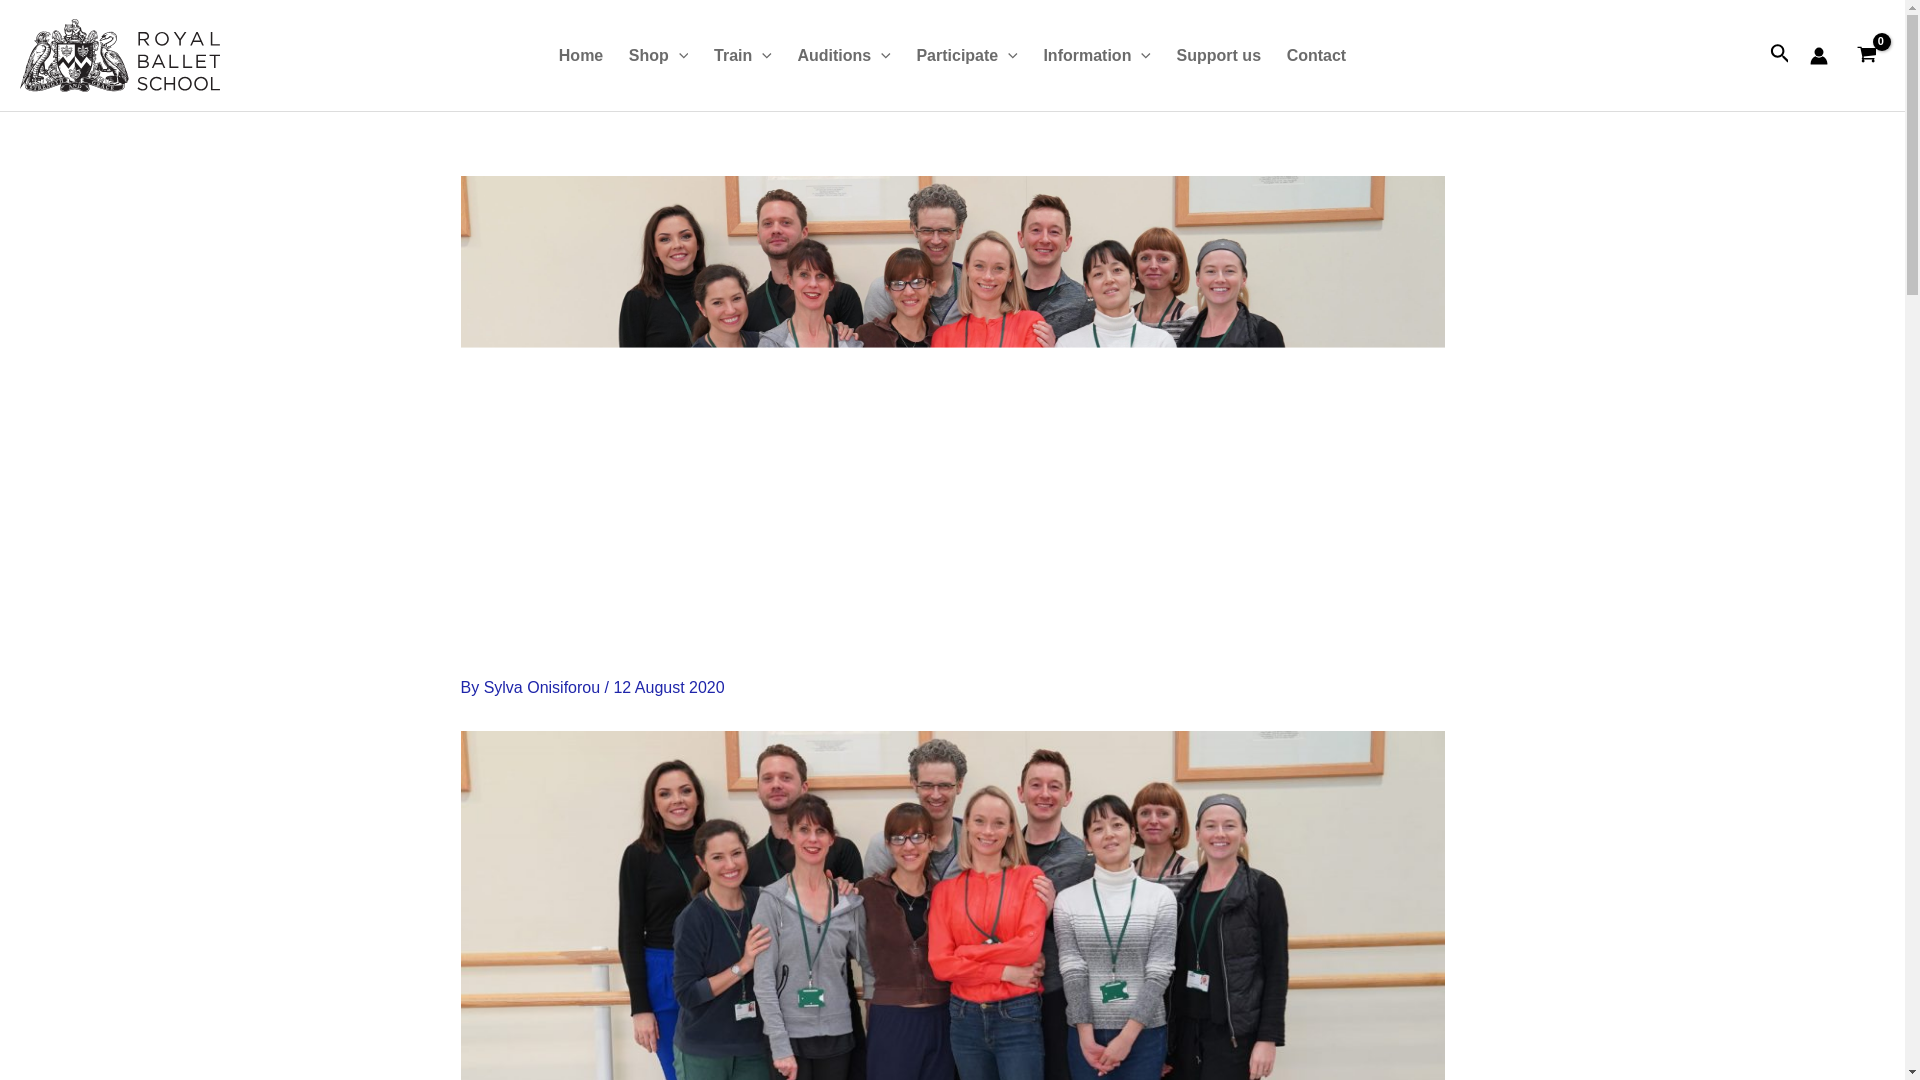 The width and height of the screenshot is (1920, 1080). What do you see at coordinates (580, 56) in the screenshot?
I see `Home` at bounding box center [580, 56].